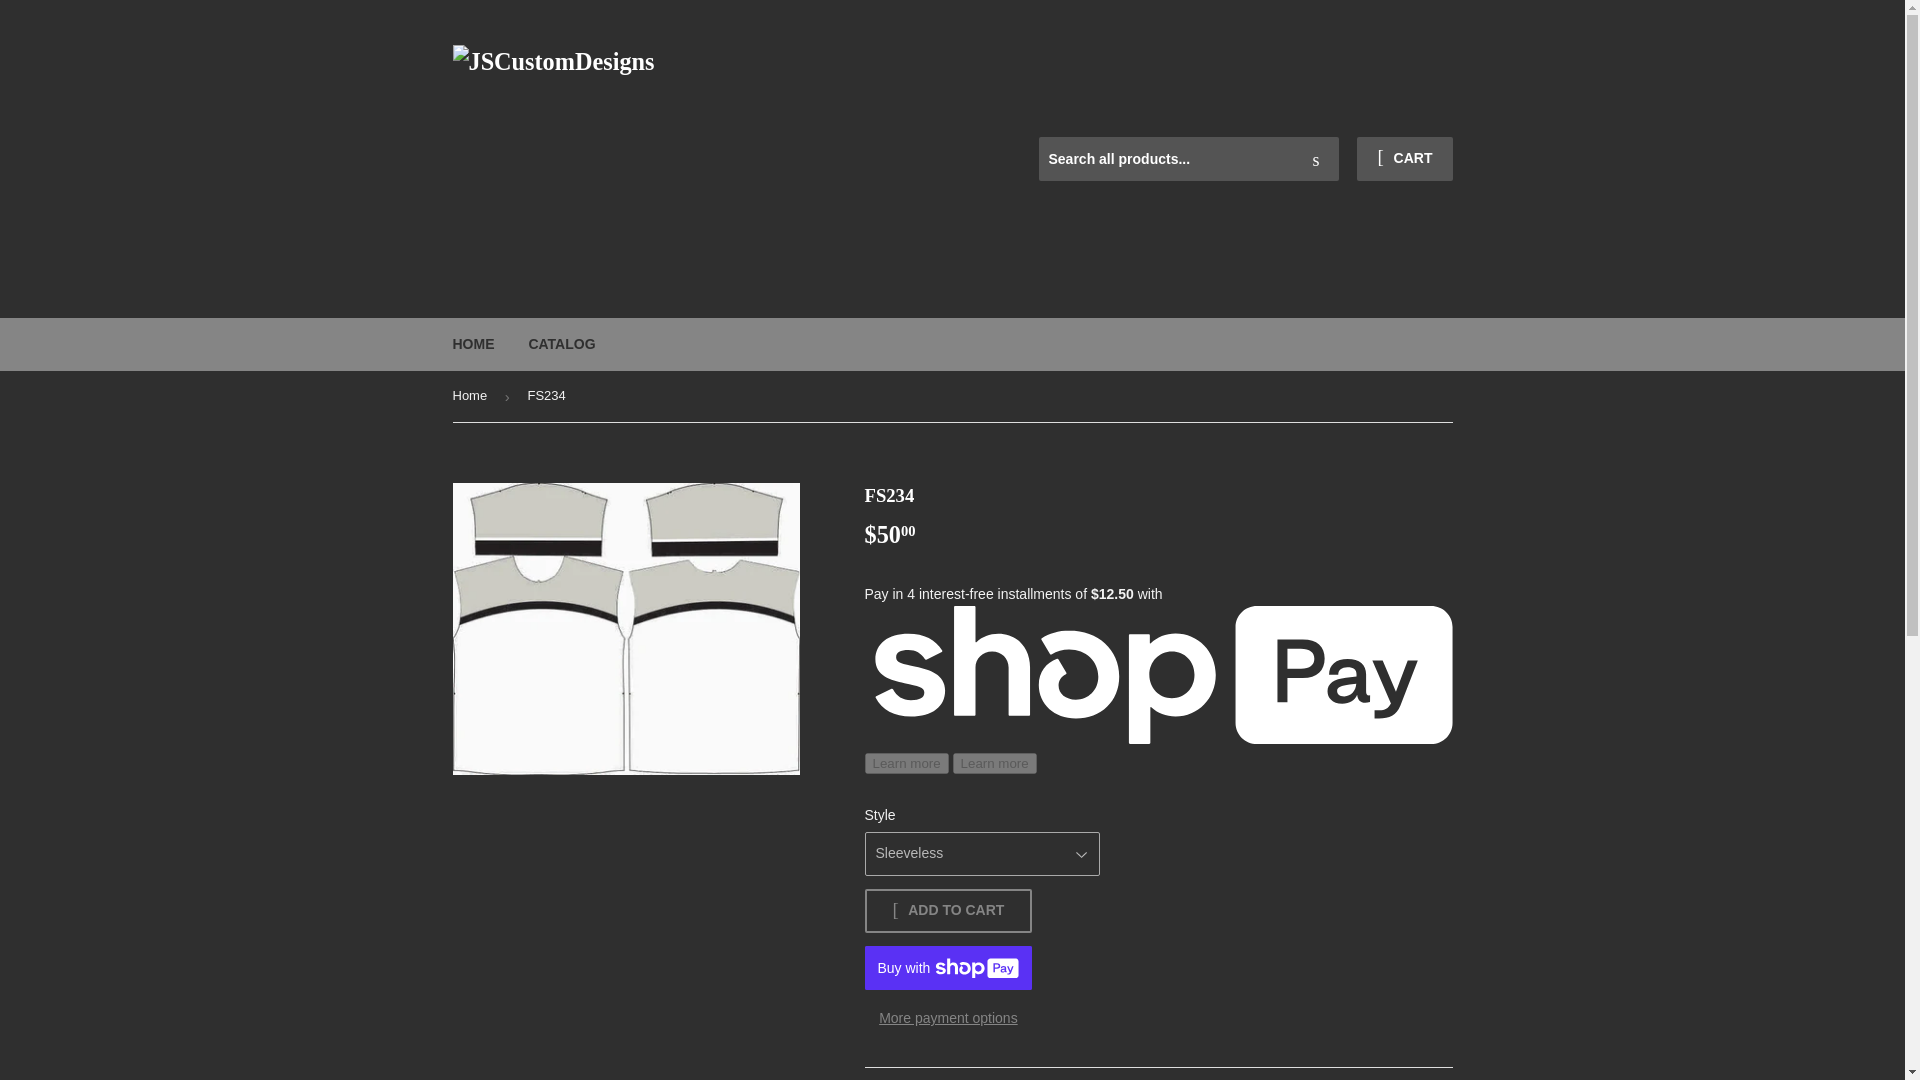 The height and width of the screenshot is (1080, 1920). I want to click on More payment options, so click(948, 1018).